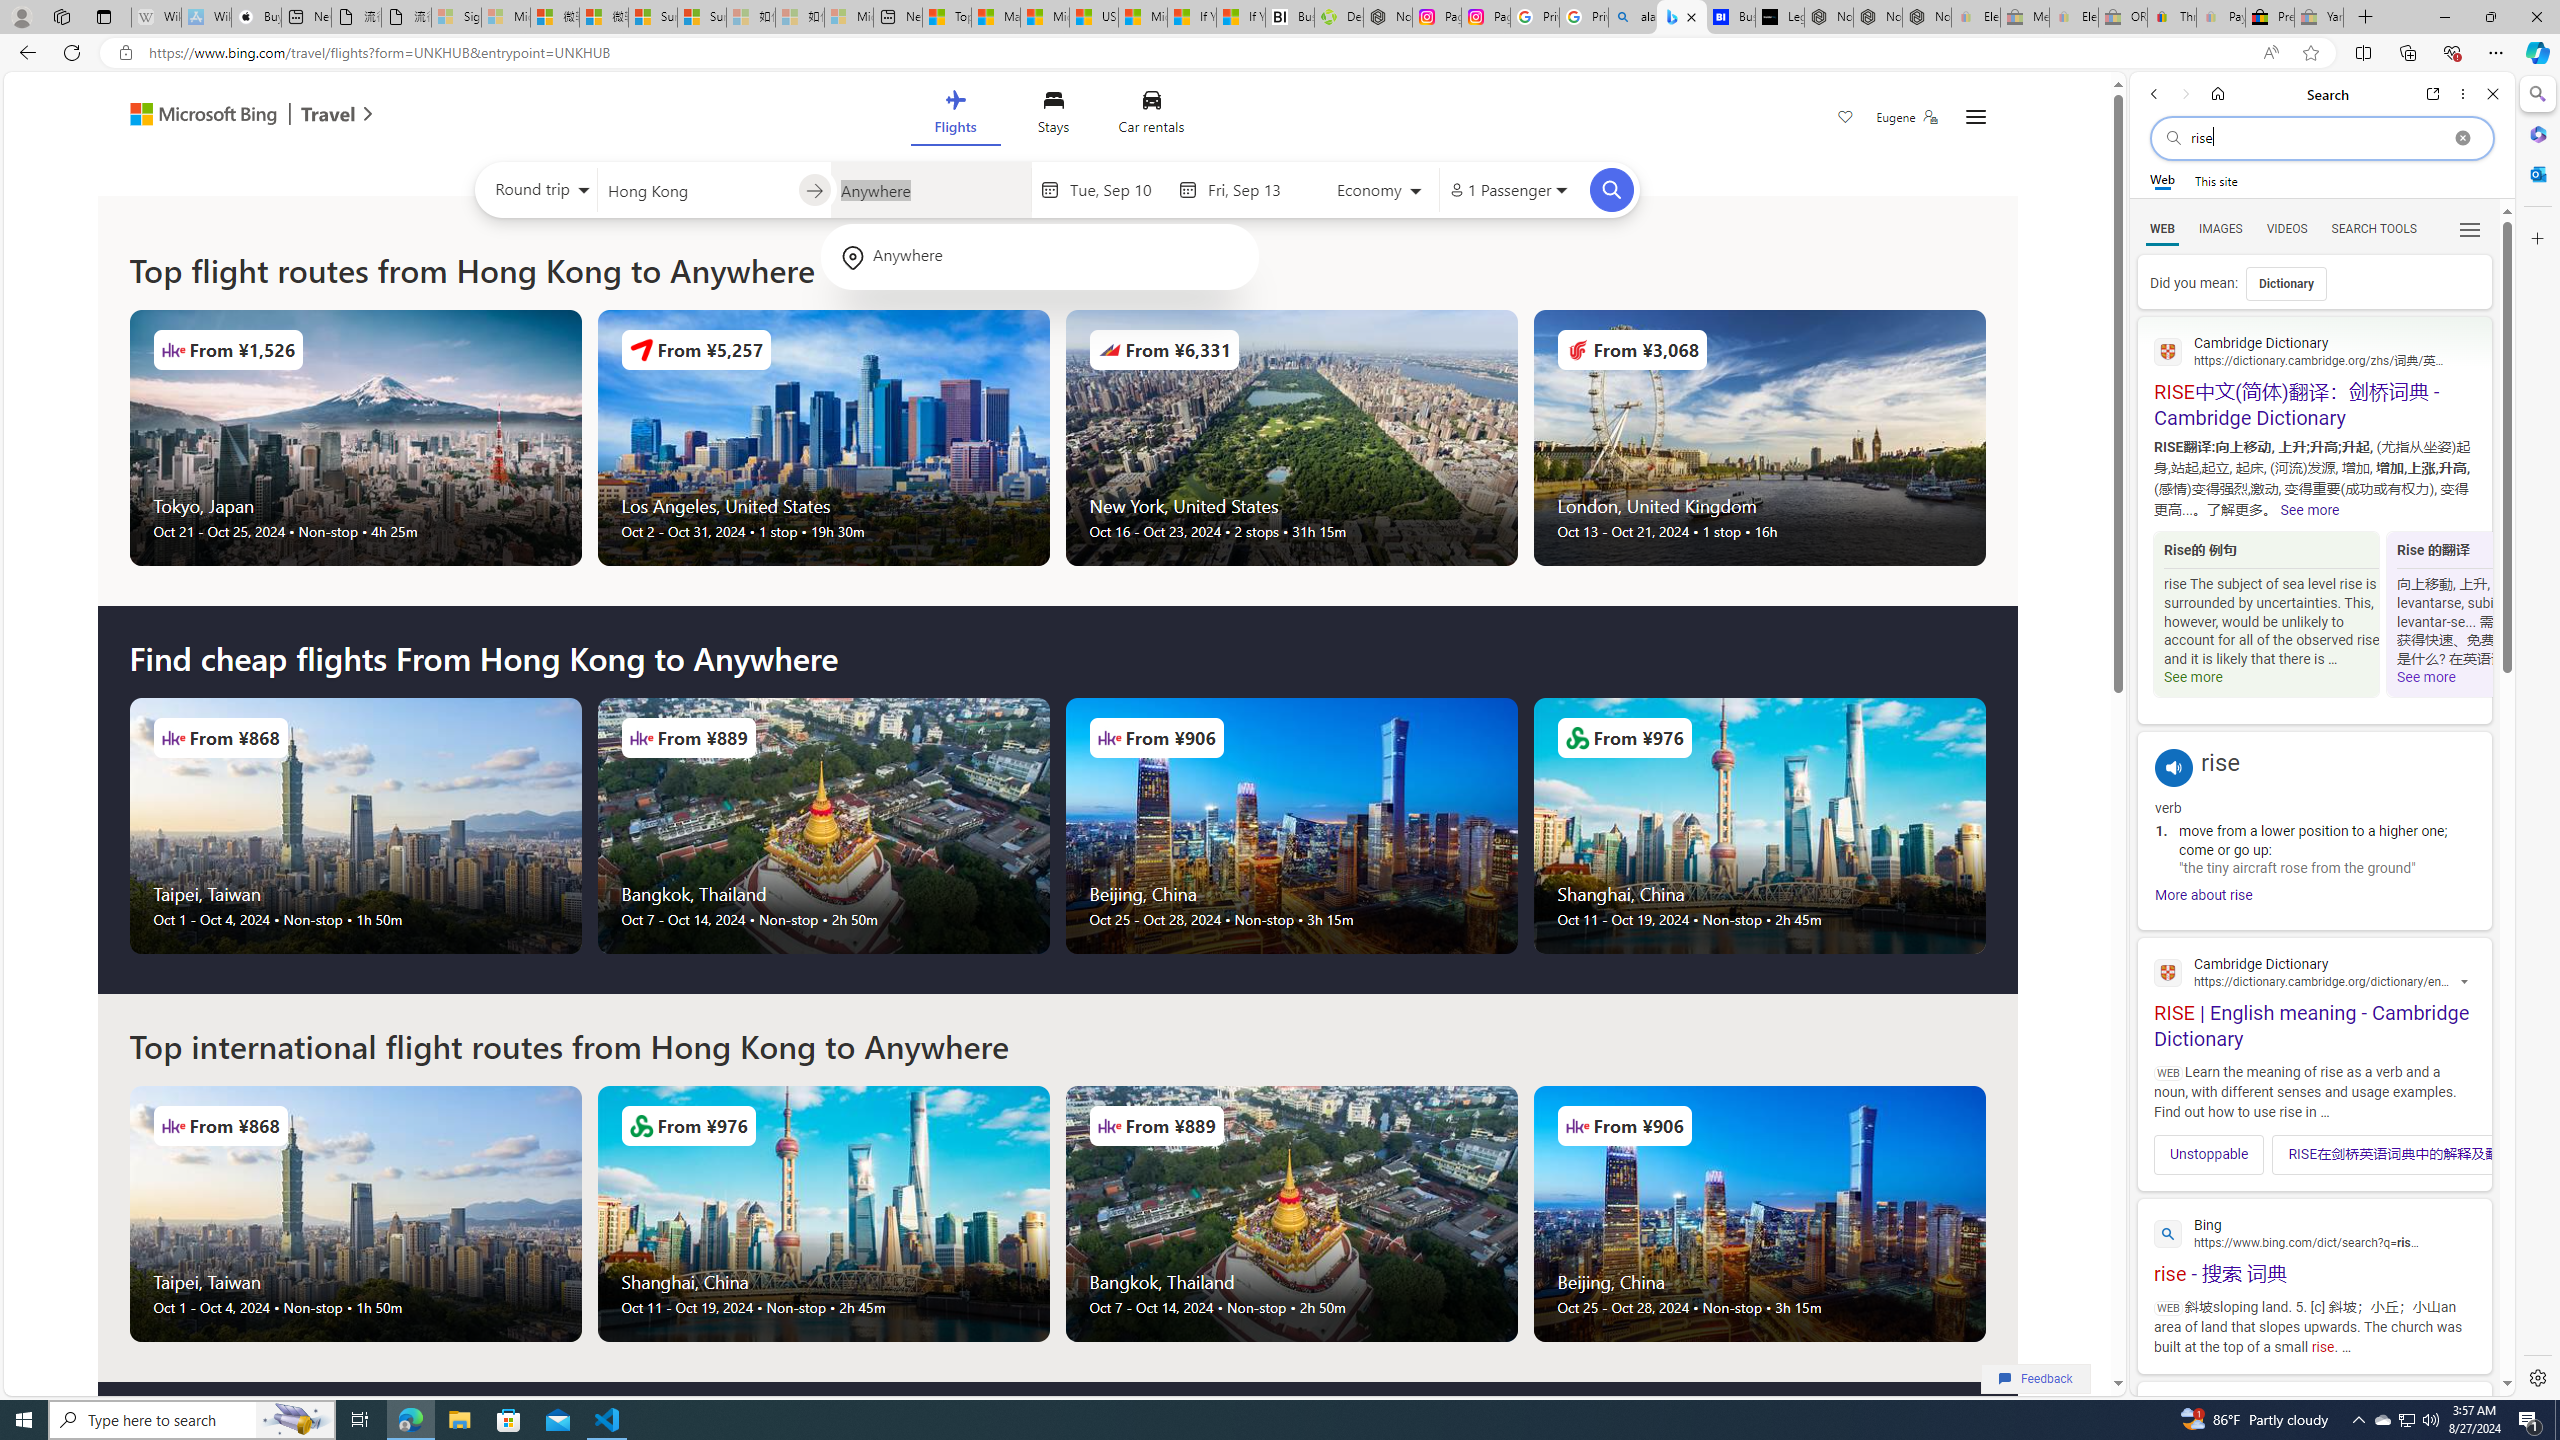 The width and height of the screenshot is (2560, 1440). I want to click on Class: msft-travel-logo, so click(328, 114).